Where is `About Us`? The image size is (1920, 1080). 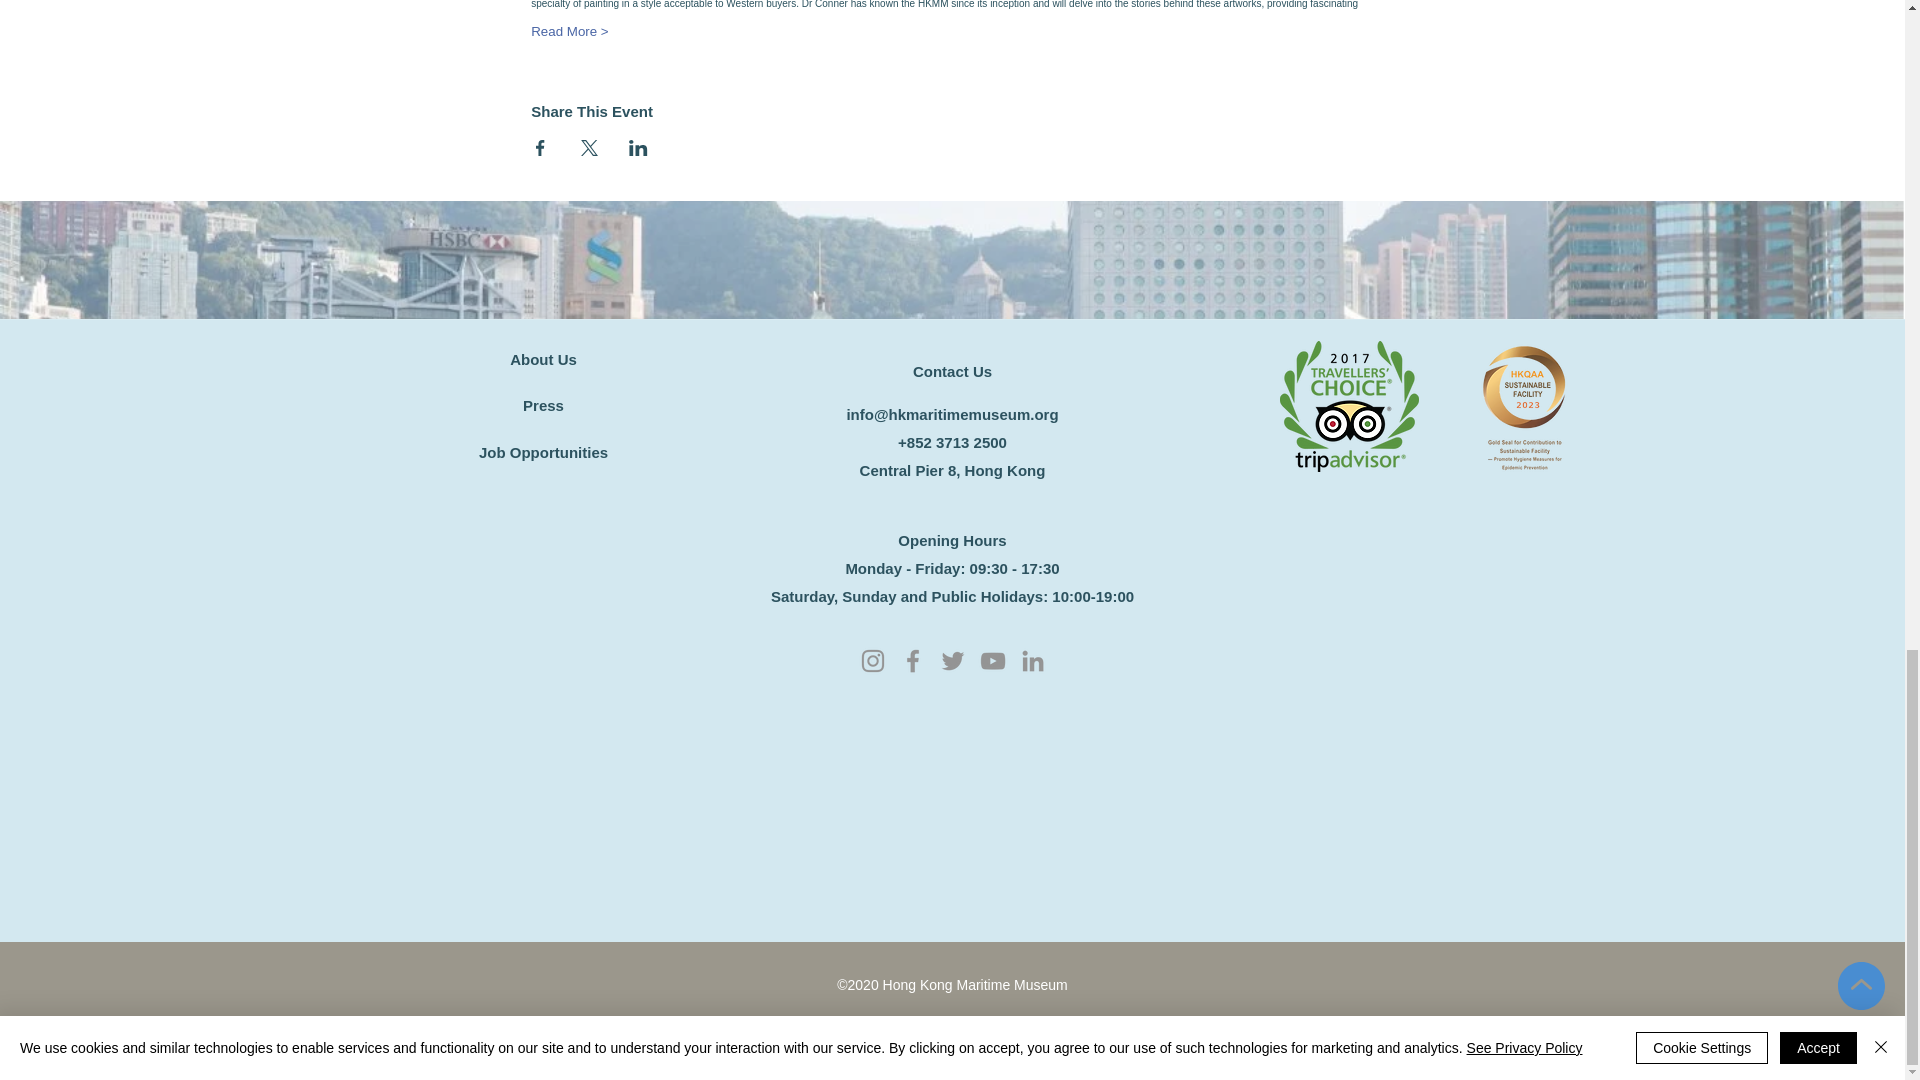
About Us is located at coordinates (543, 360).